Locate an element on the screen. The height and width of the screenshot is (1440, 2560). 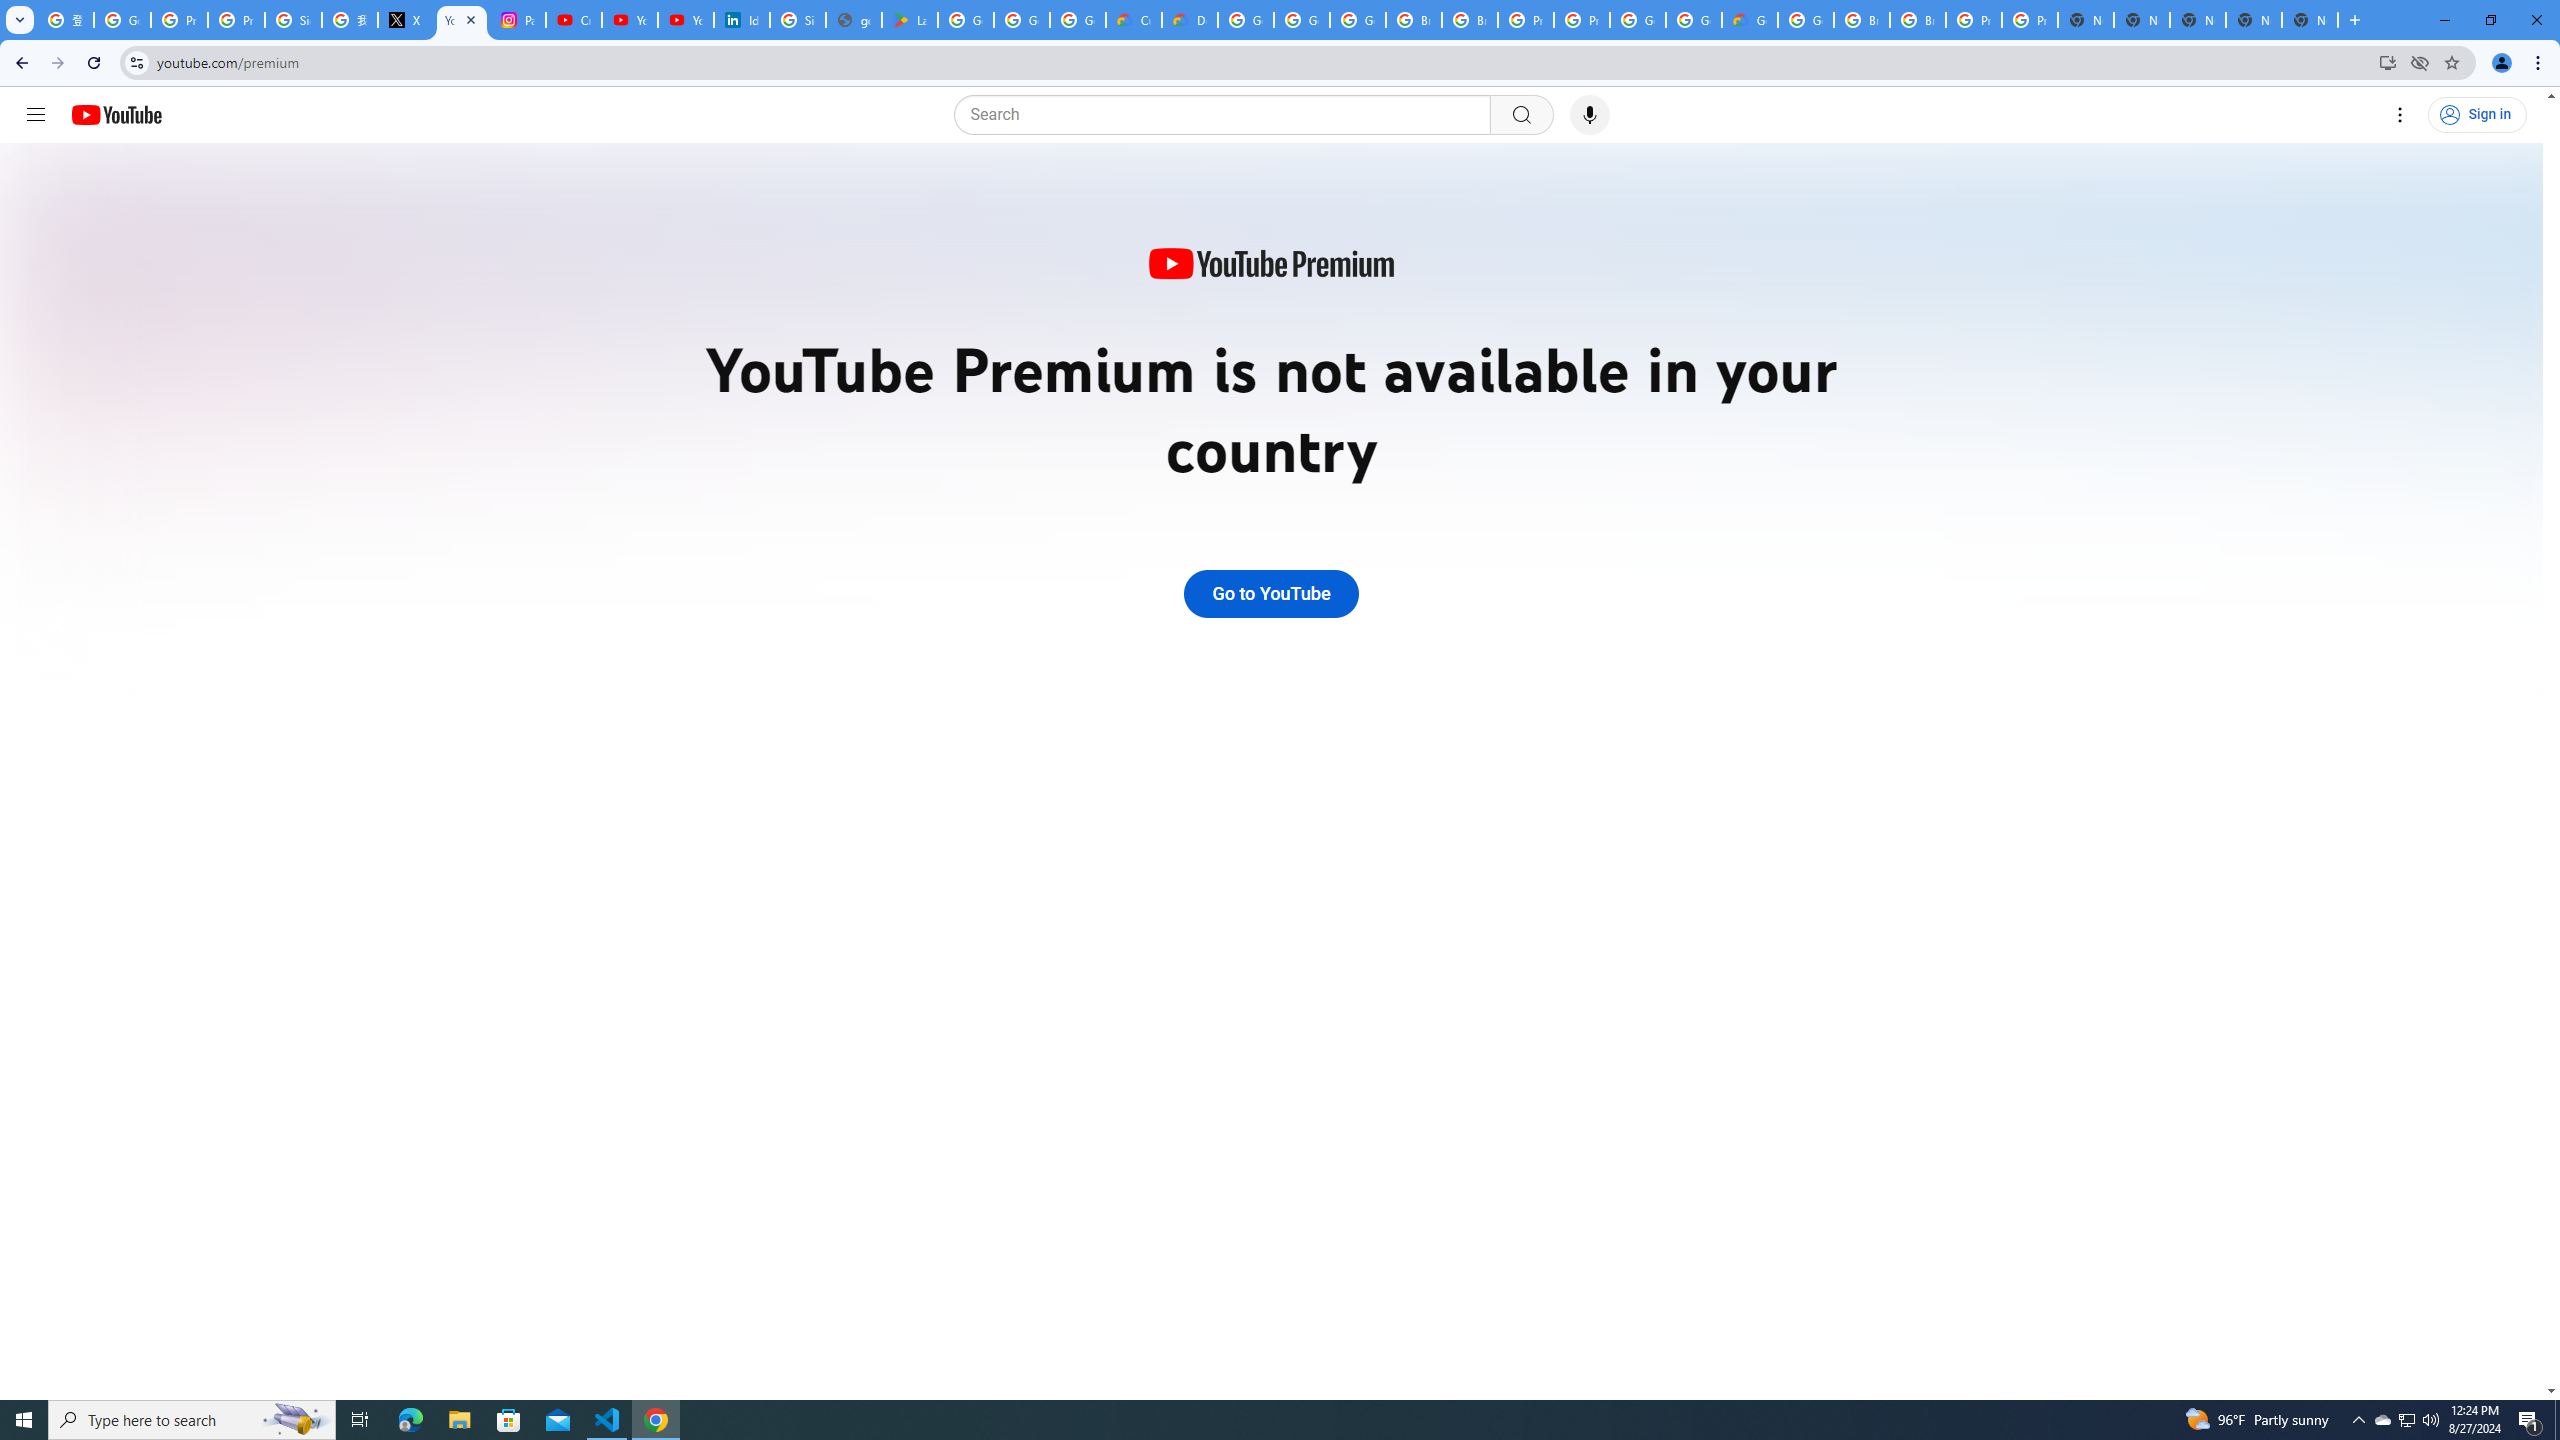
Google Cloud Platform is located at coordinates (1637, 20).